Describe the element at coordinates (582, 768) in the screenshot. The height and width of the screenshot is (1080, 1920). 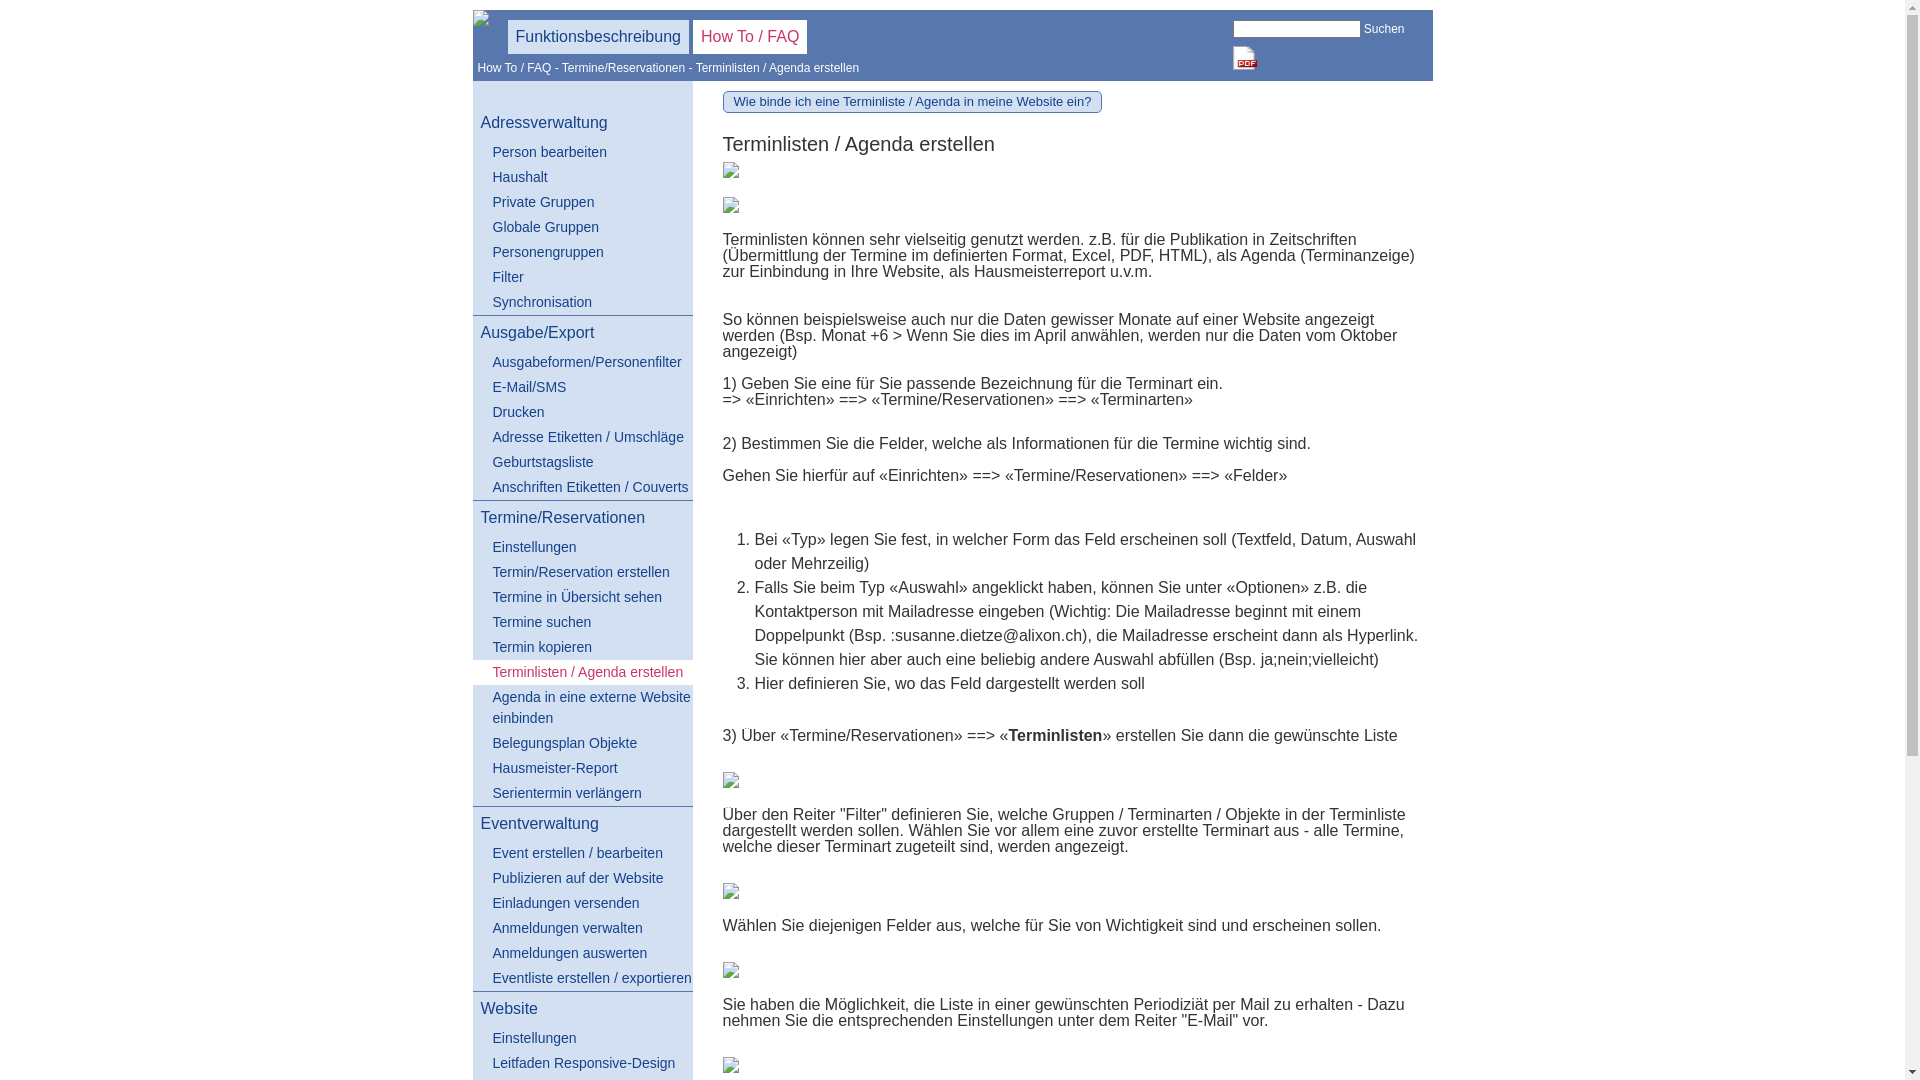
I see `Hausmeister-Report` at that location.